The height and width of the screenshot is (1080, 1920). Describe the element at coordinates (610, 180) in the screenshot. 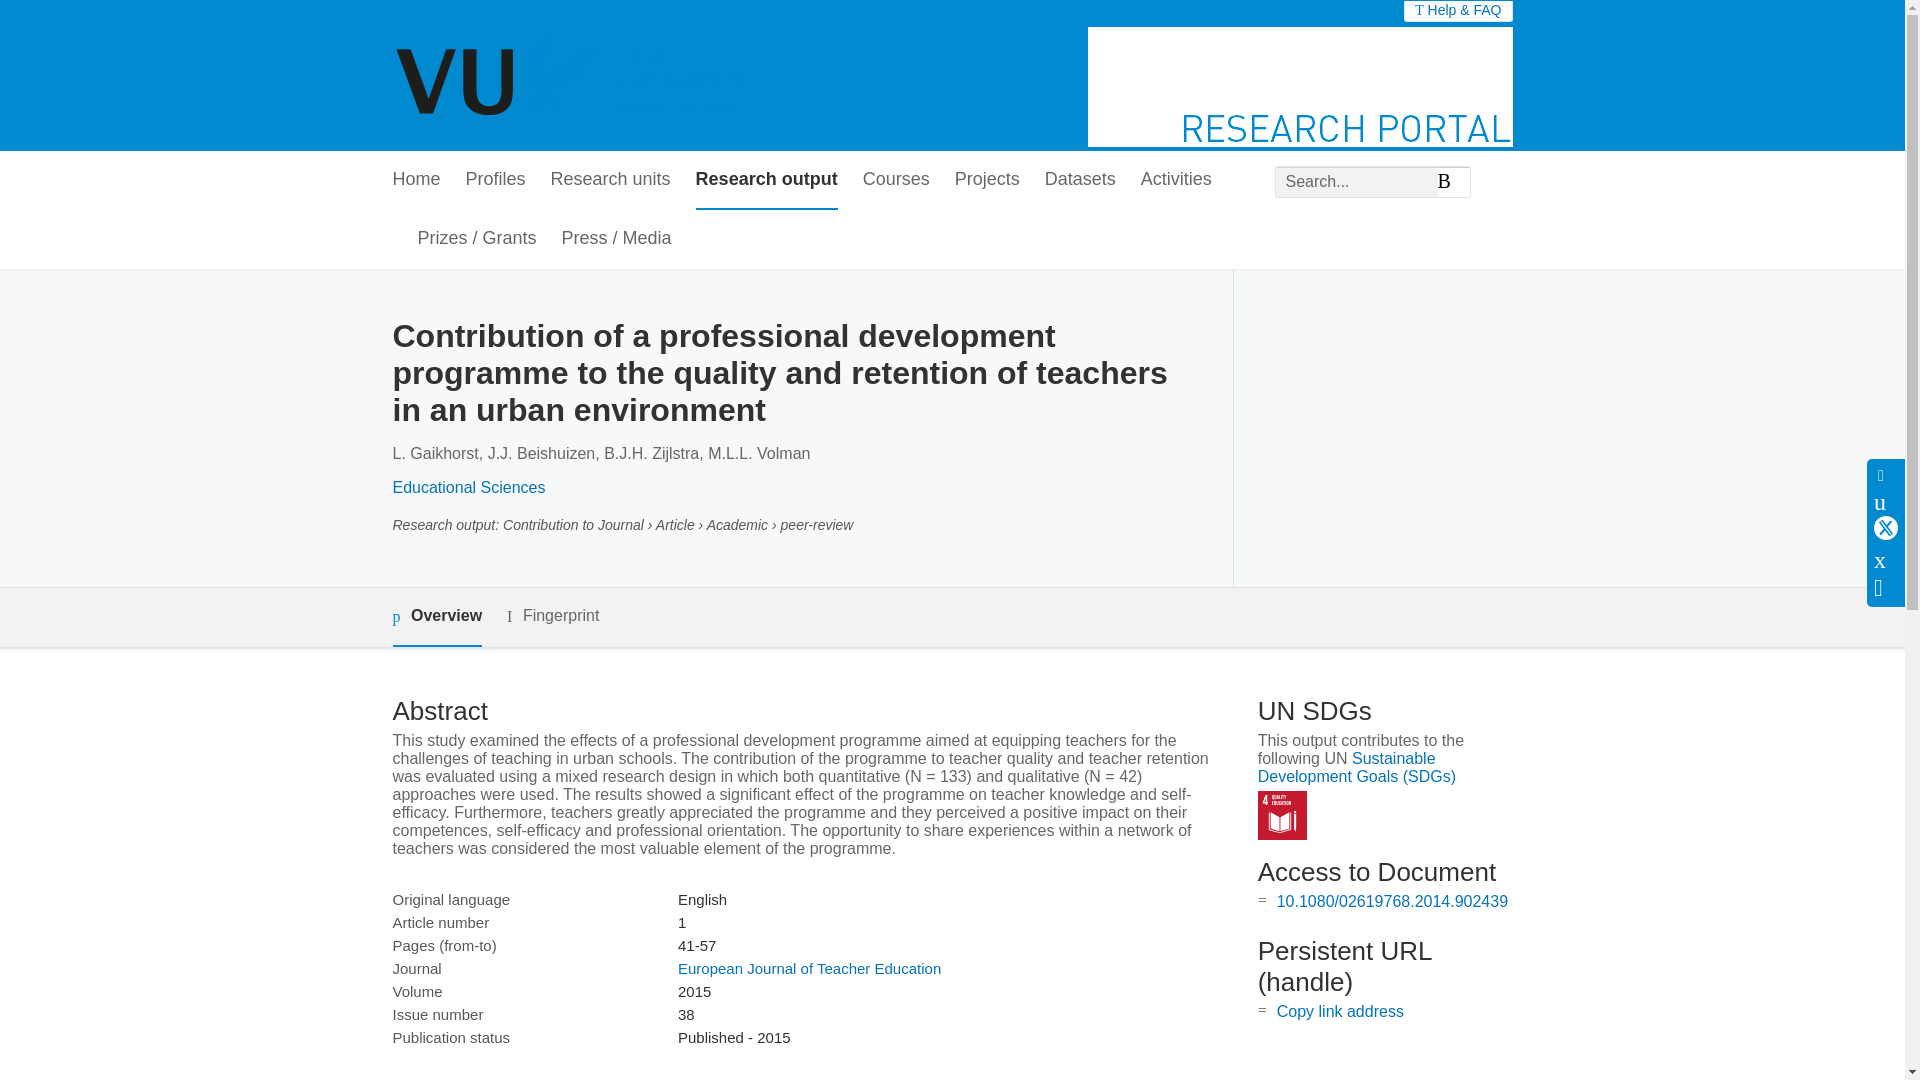

I see `Research units` at that location.